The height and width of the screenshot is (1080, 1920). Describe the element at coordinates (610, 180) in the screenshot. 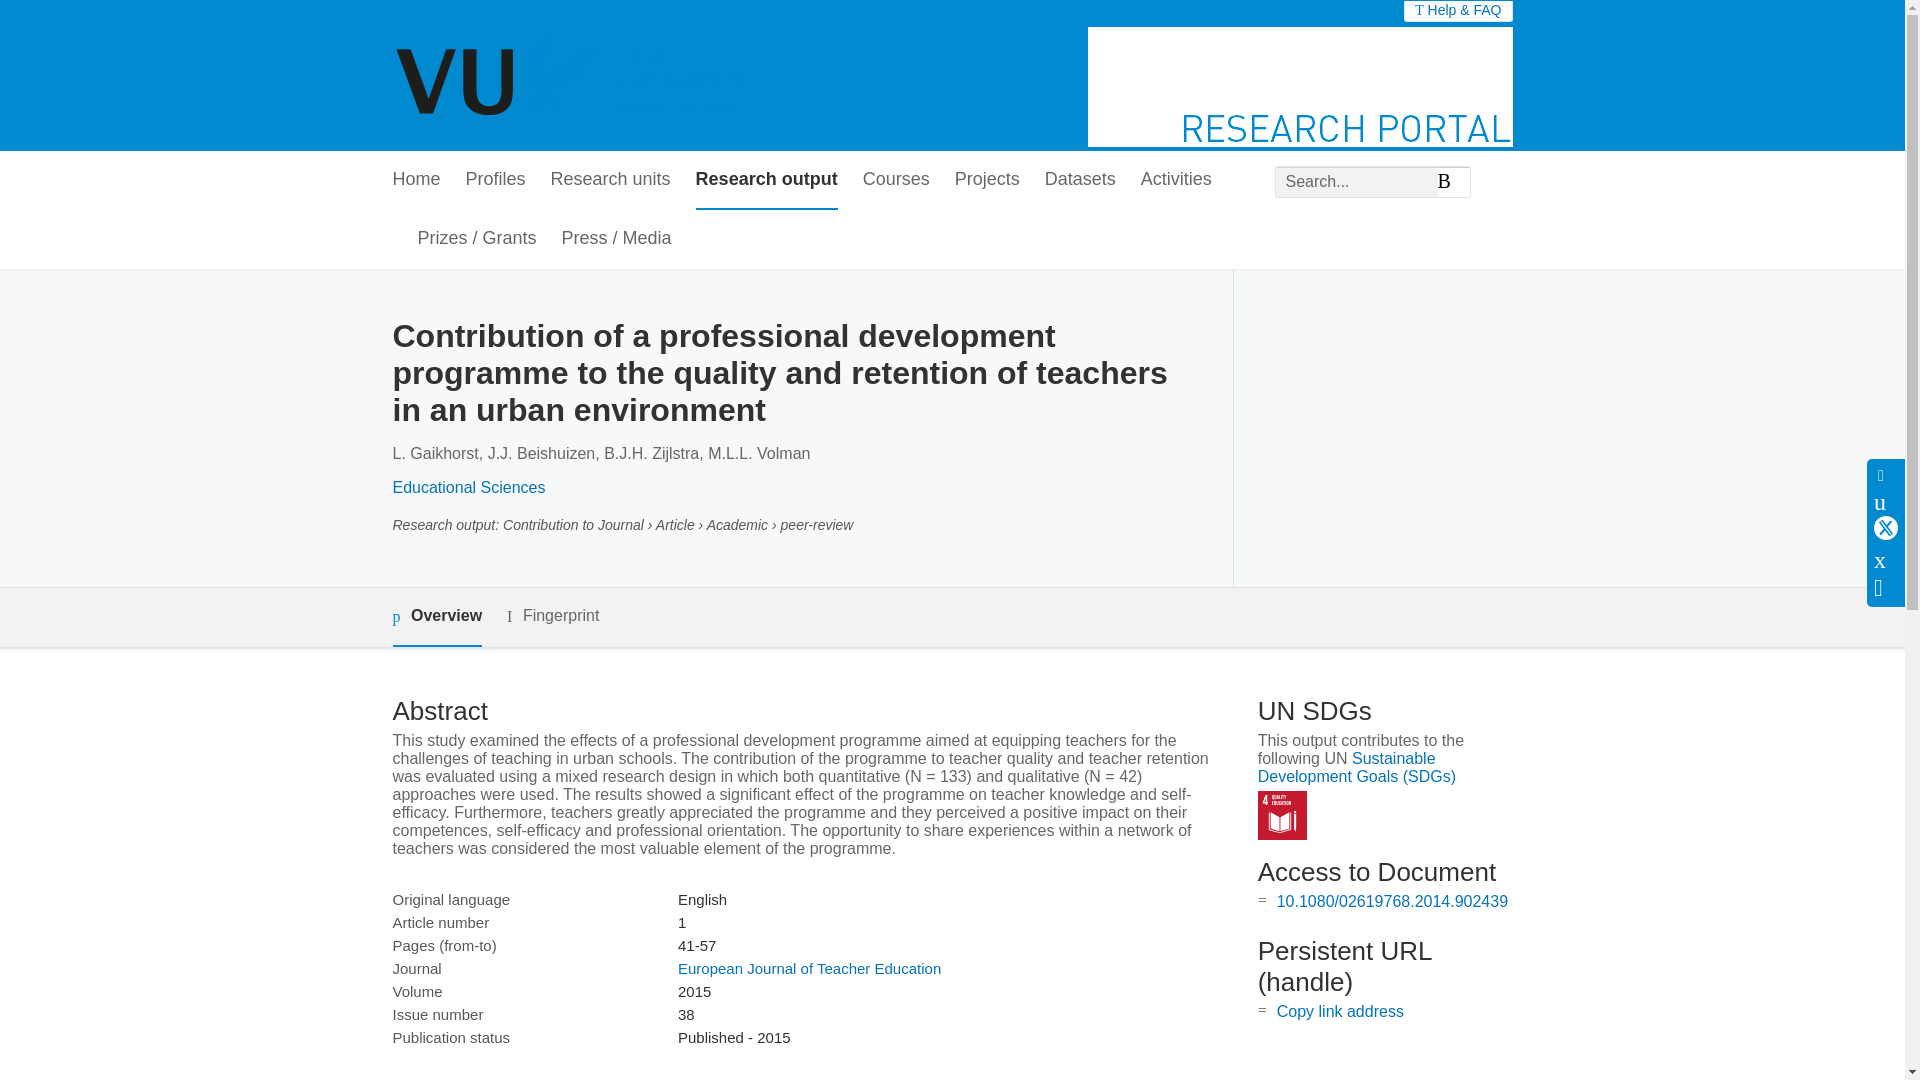

I see `Research units` at that location.